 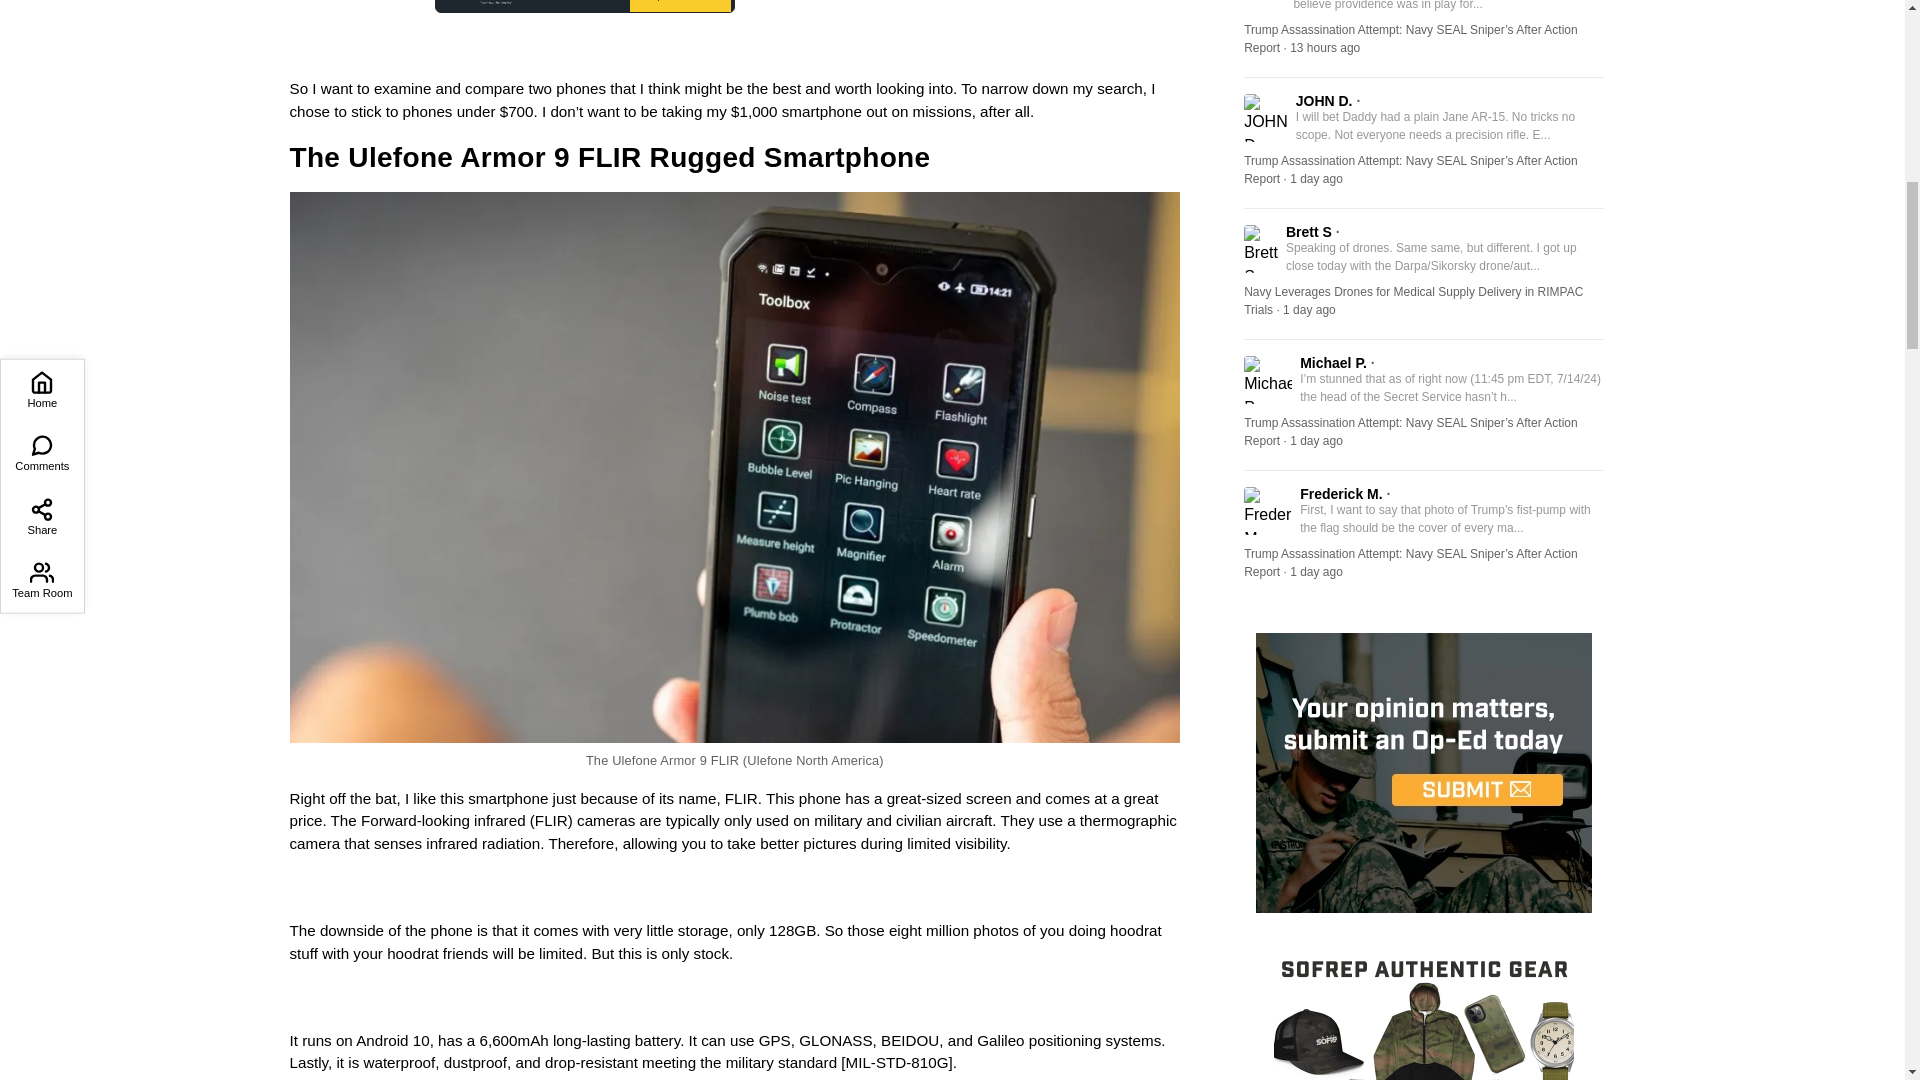 What do you see at coordinates (884, 7) in the screenshot?
I see `3rd party ad content` at bounding box center [884, 7].